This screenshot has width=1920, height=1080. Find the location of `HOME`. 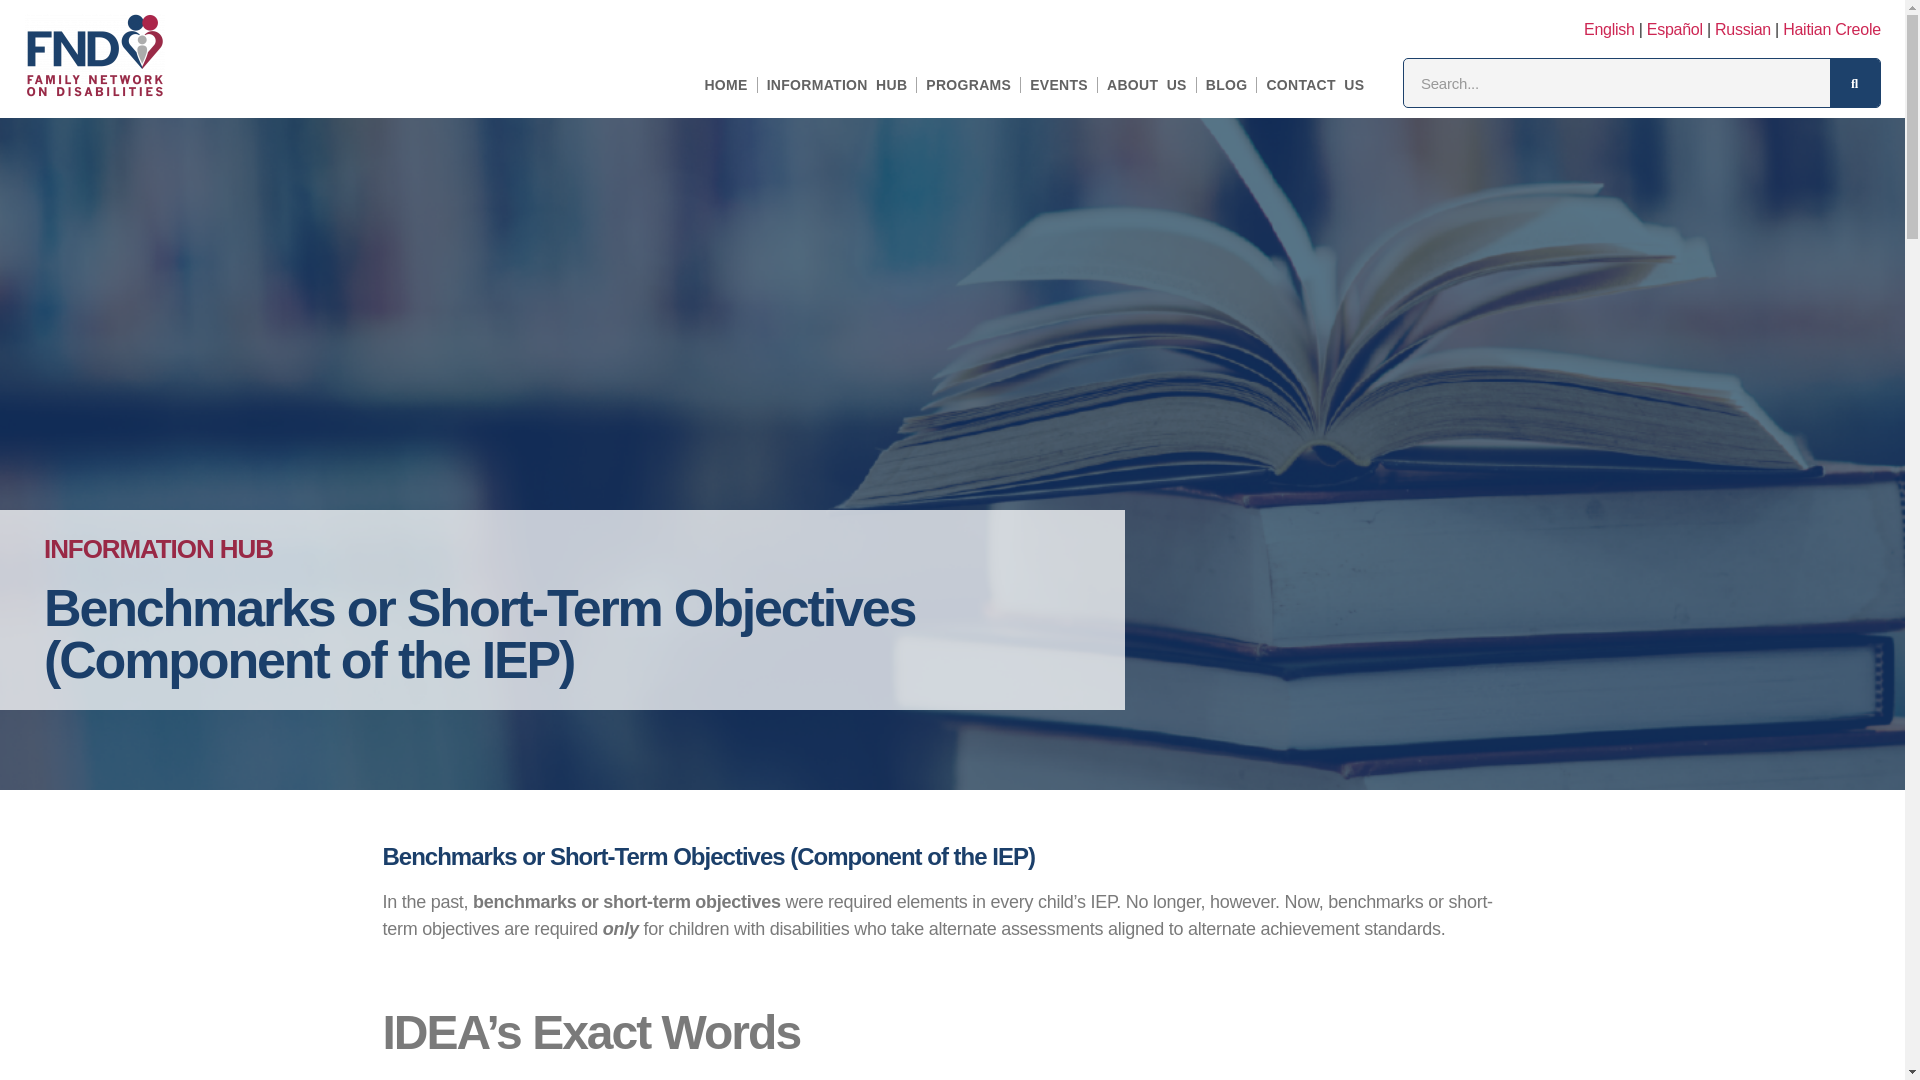

HOME is located at coordinates (726, 84).